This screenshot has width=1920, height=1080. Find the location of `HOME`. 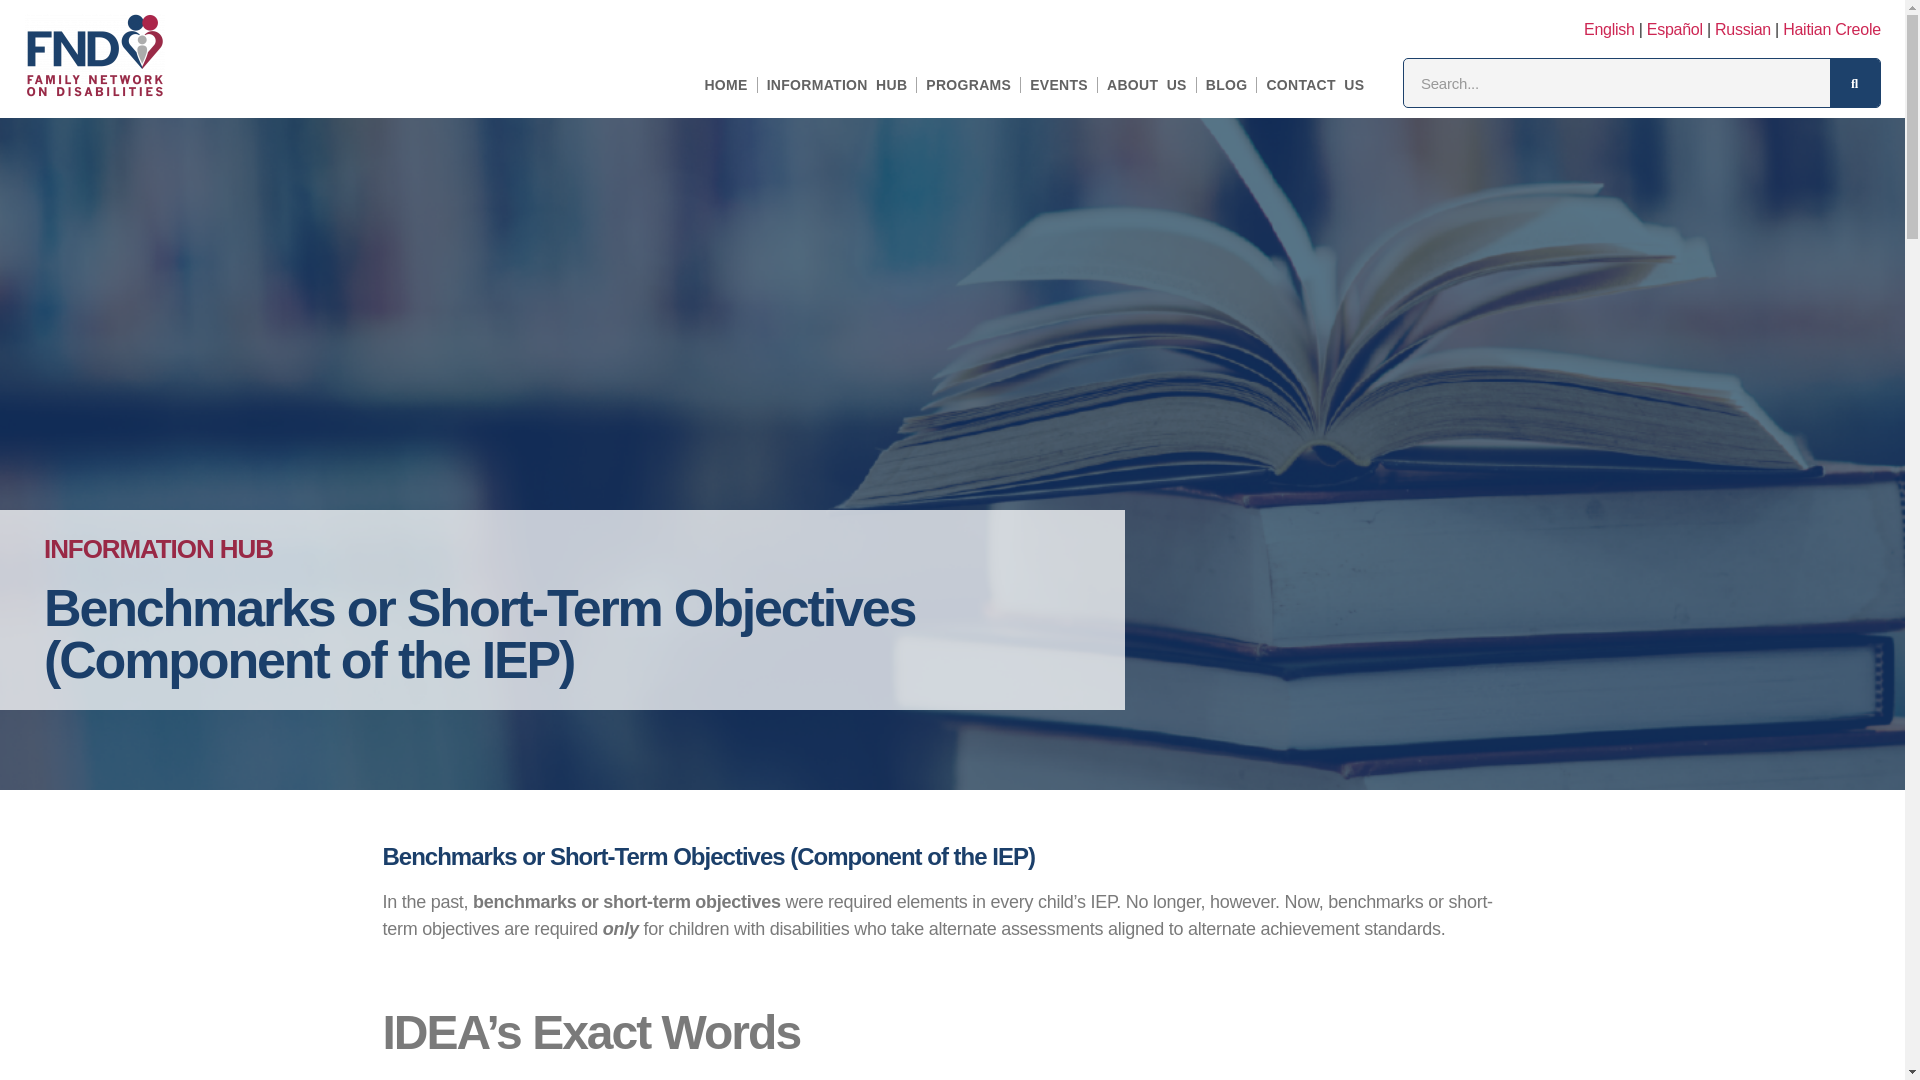

HOME is located at coordinates (726, 84).